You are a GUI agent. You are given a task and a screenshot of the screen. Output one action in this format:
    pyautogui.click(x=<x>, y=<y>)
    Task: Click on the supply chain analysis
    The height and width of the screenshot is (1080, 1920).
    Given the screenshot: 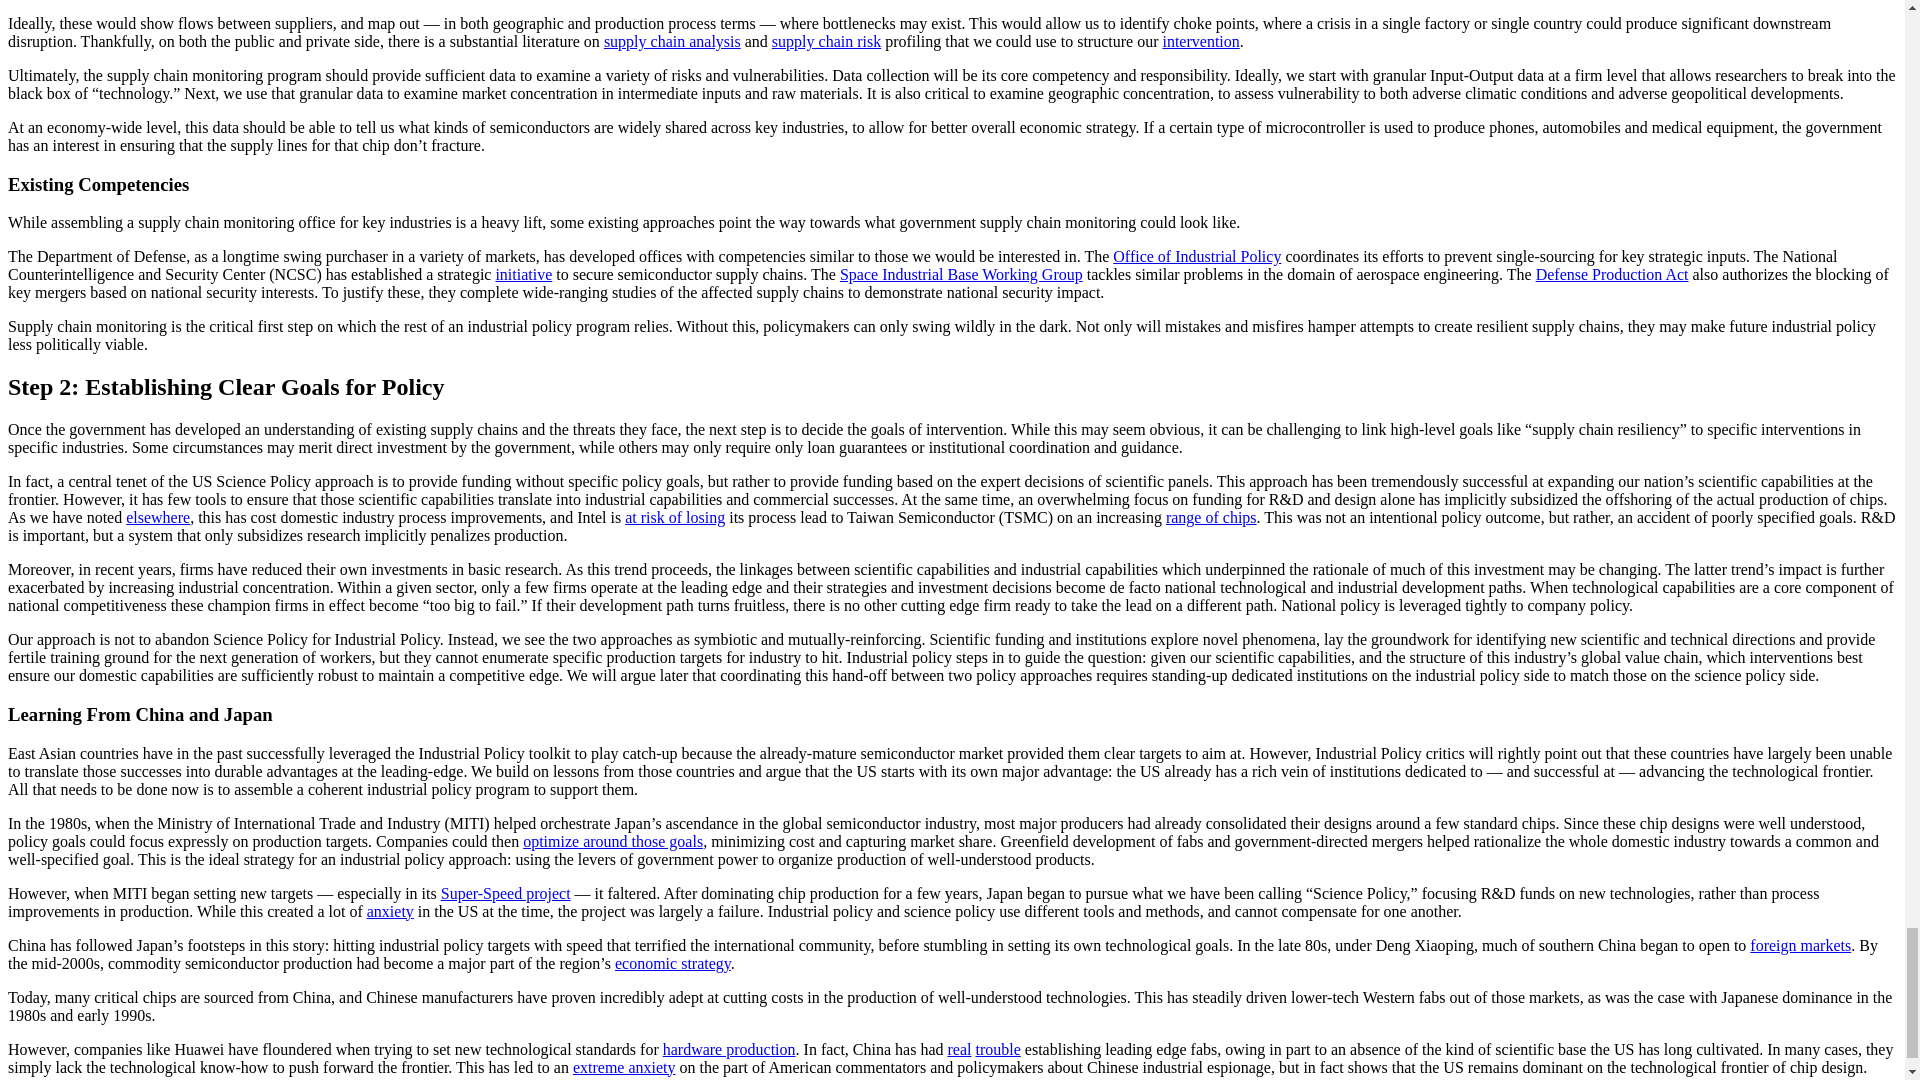 What is the action you would take?
    pyautogui.click(x=672, y=41)
    